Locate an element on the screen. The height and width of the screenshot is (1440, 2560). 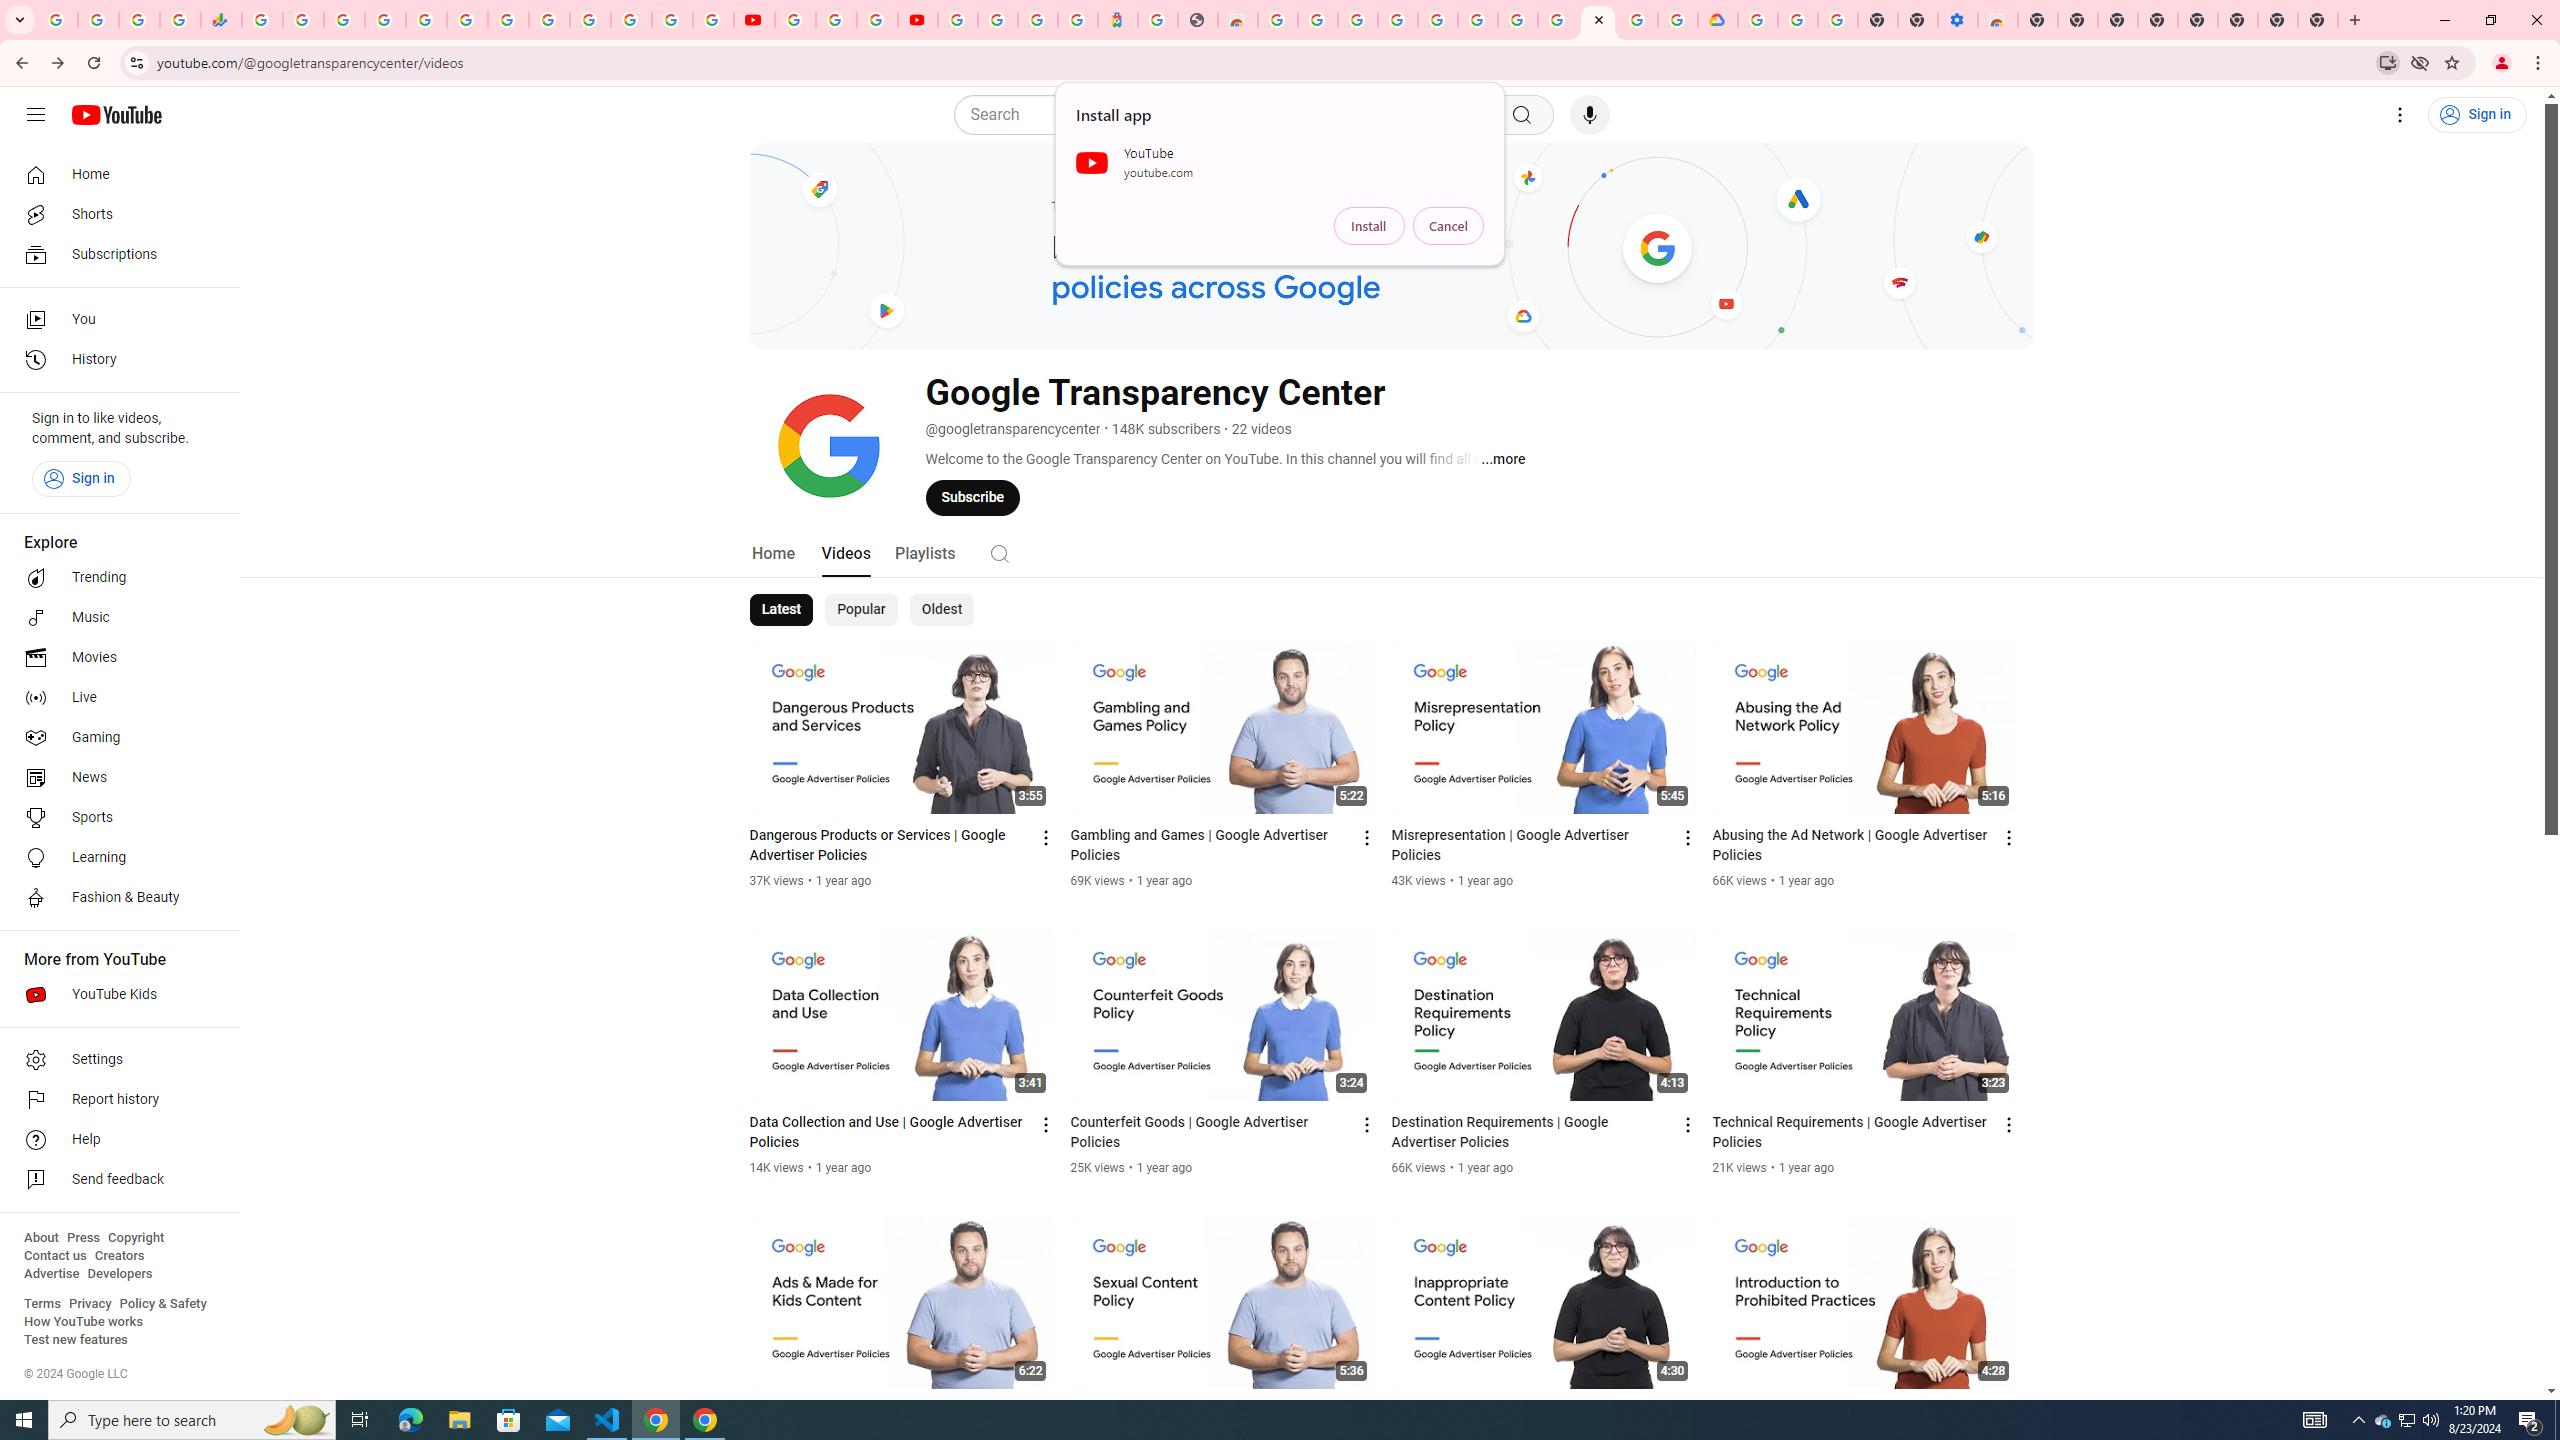
Sign in - Google Accounts is located at coordinates (1437, 20).